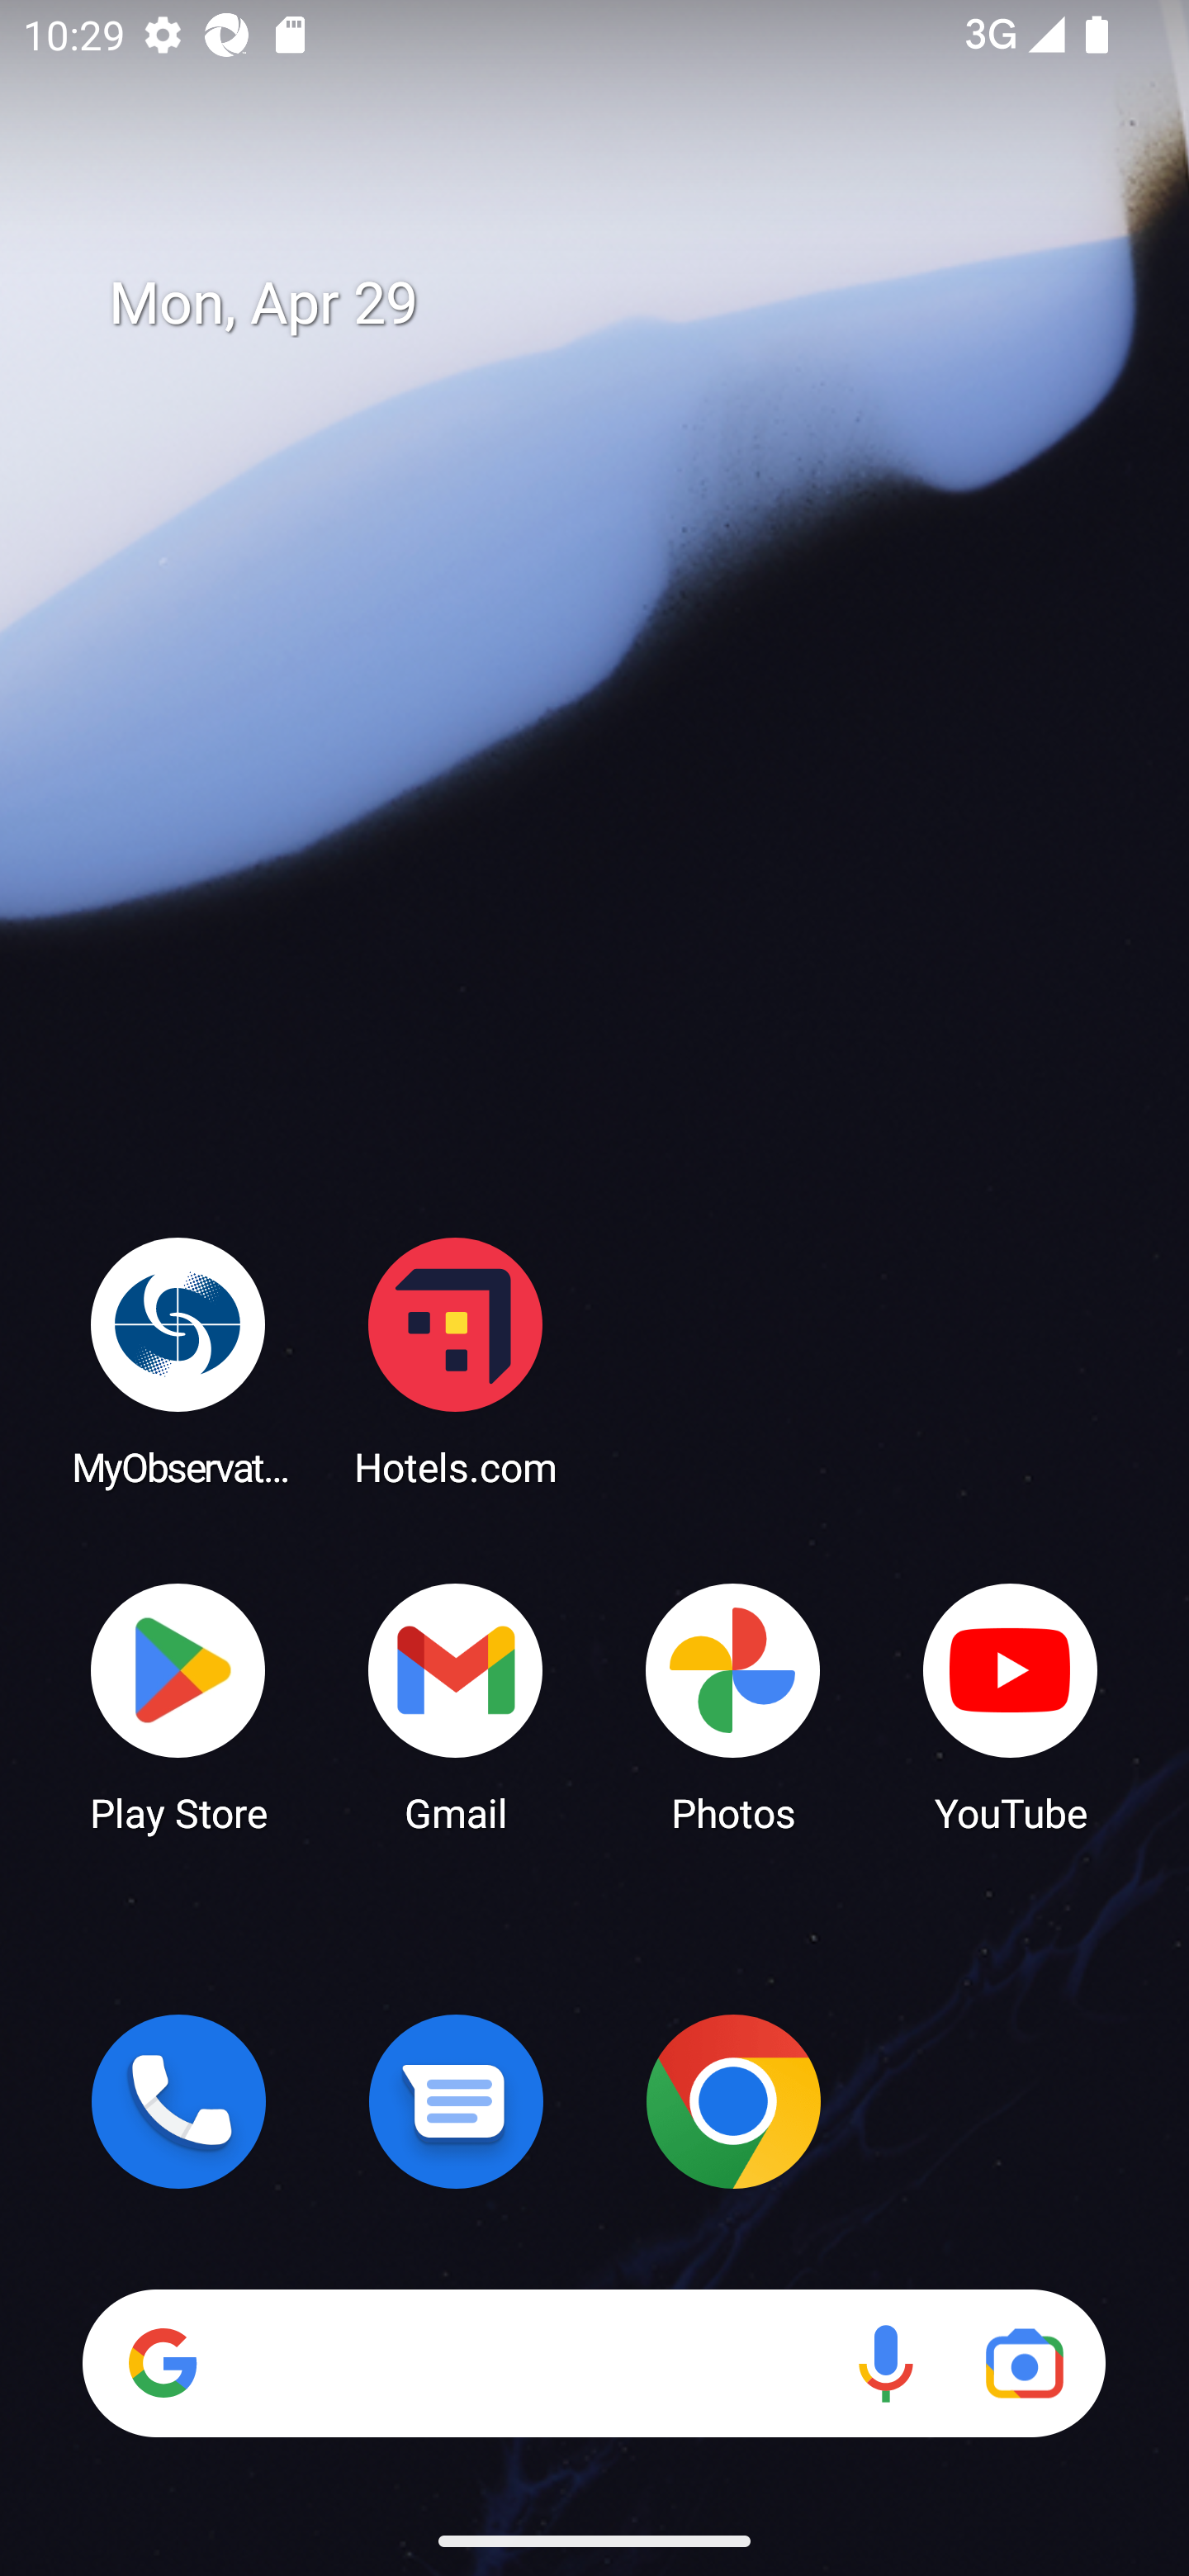 The height and width of the screenshot is (2576, 1189). What do you see at coordinates (1024, 2363) in the screenshot?
I see `Google Lens` at bounding box center [1024, 2363].